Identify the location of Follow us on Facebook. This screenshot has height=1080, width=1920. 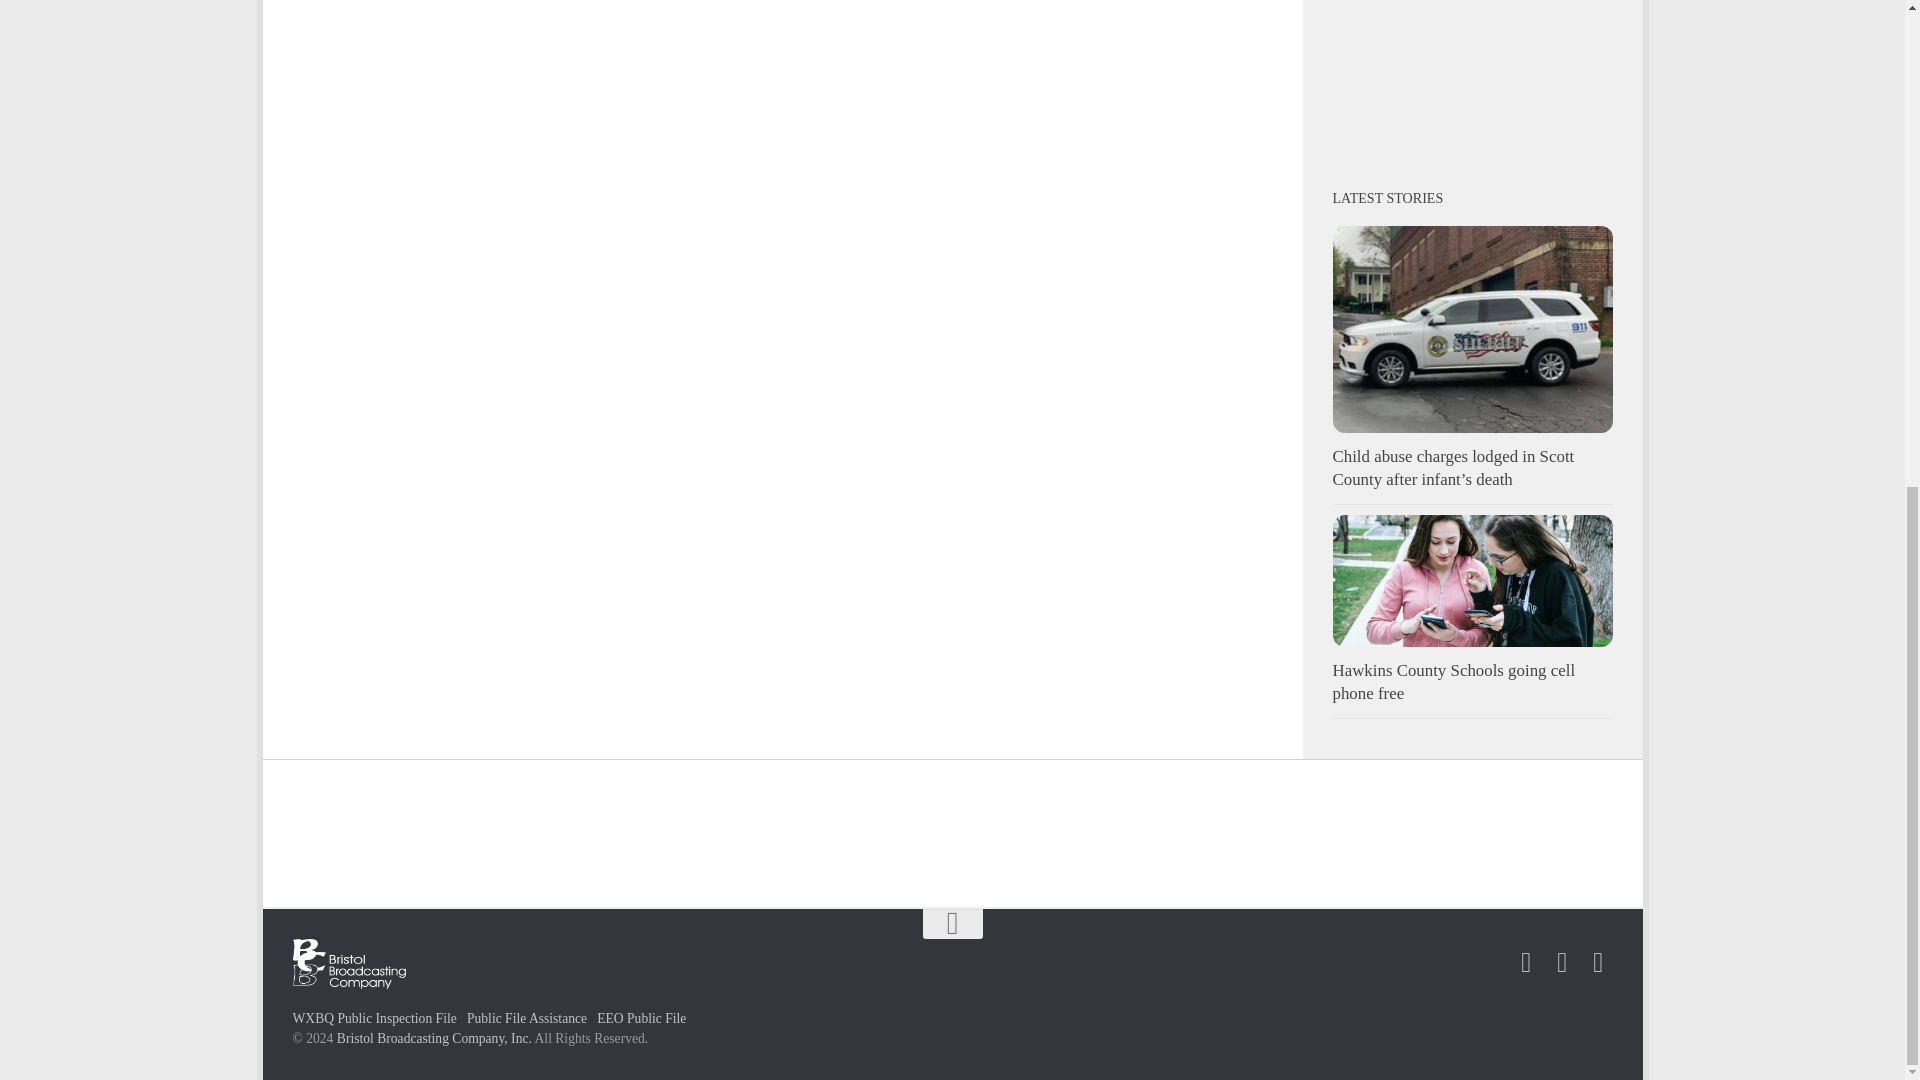
(1526, 963).